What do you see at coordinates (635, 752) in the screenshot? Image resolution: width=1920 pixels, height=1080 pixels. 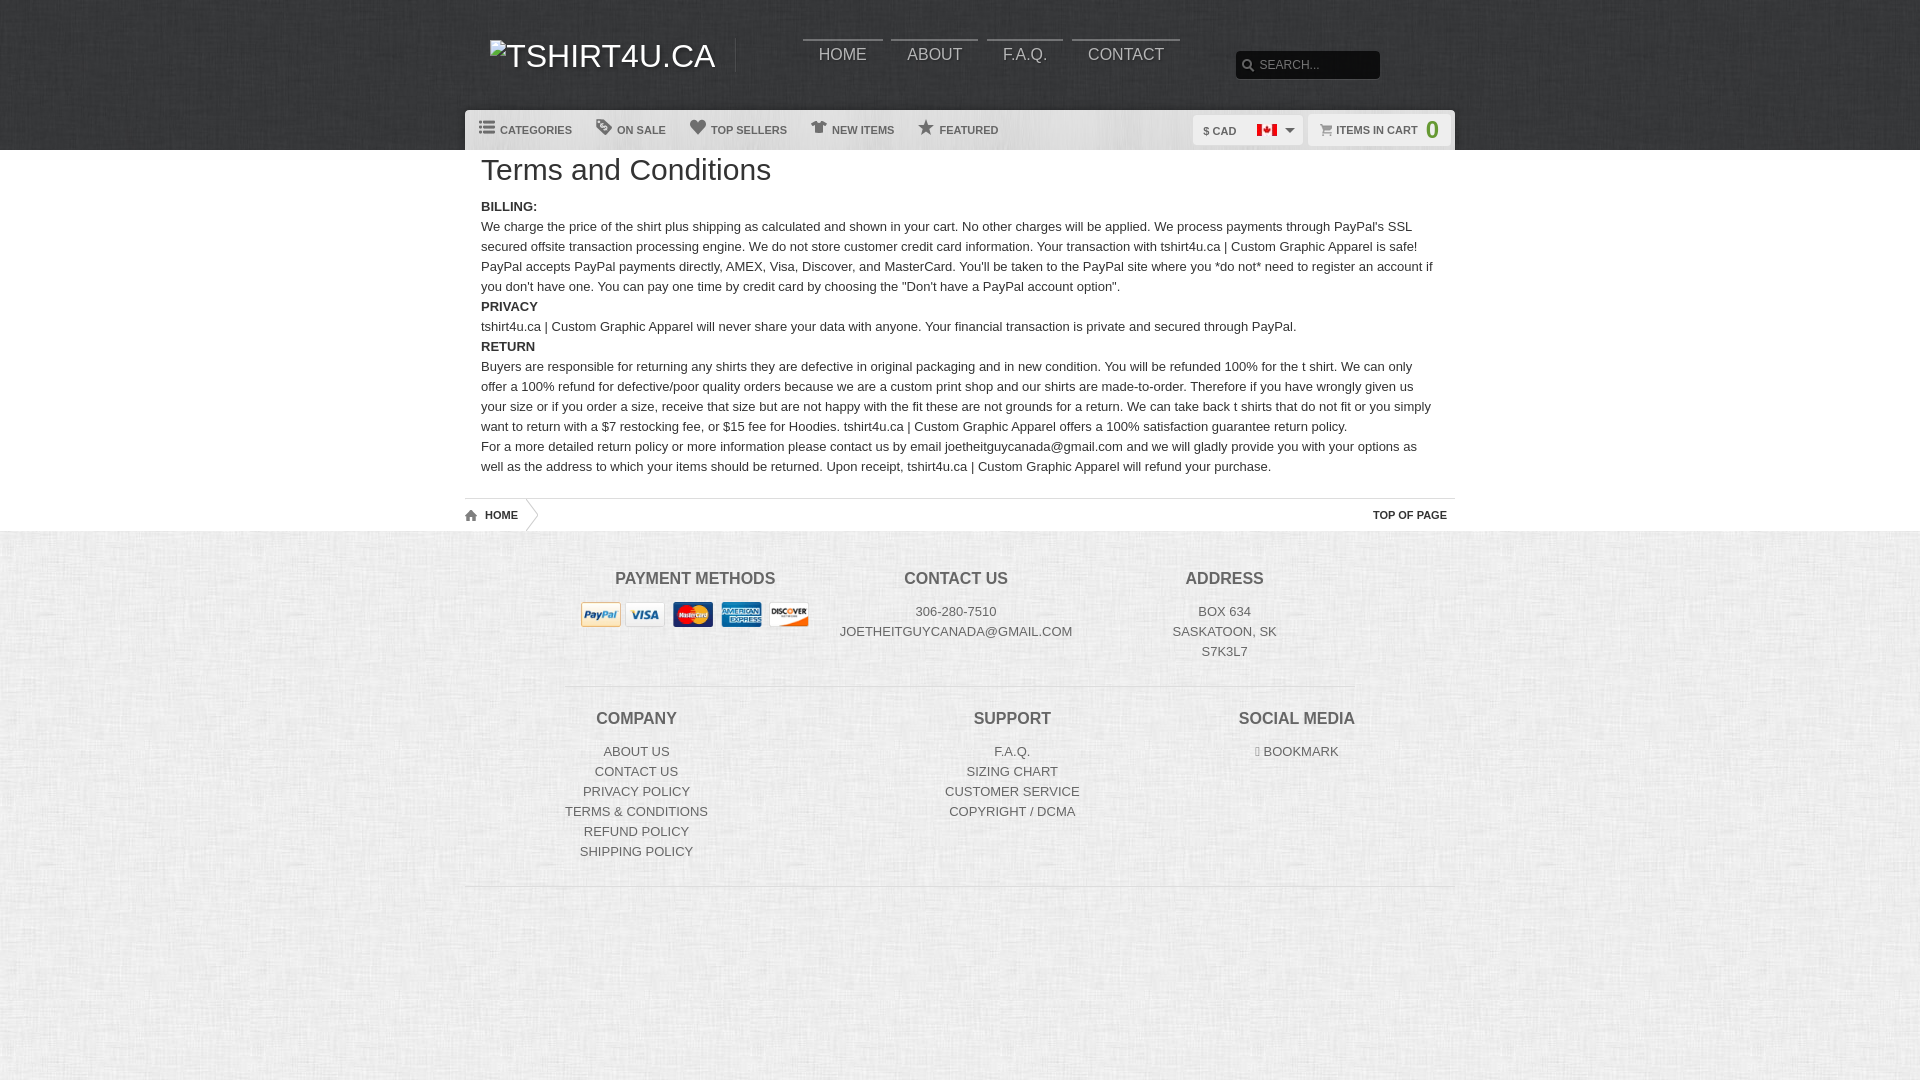 I see `ABOUT US` at bounding box center [635, 752].